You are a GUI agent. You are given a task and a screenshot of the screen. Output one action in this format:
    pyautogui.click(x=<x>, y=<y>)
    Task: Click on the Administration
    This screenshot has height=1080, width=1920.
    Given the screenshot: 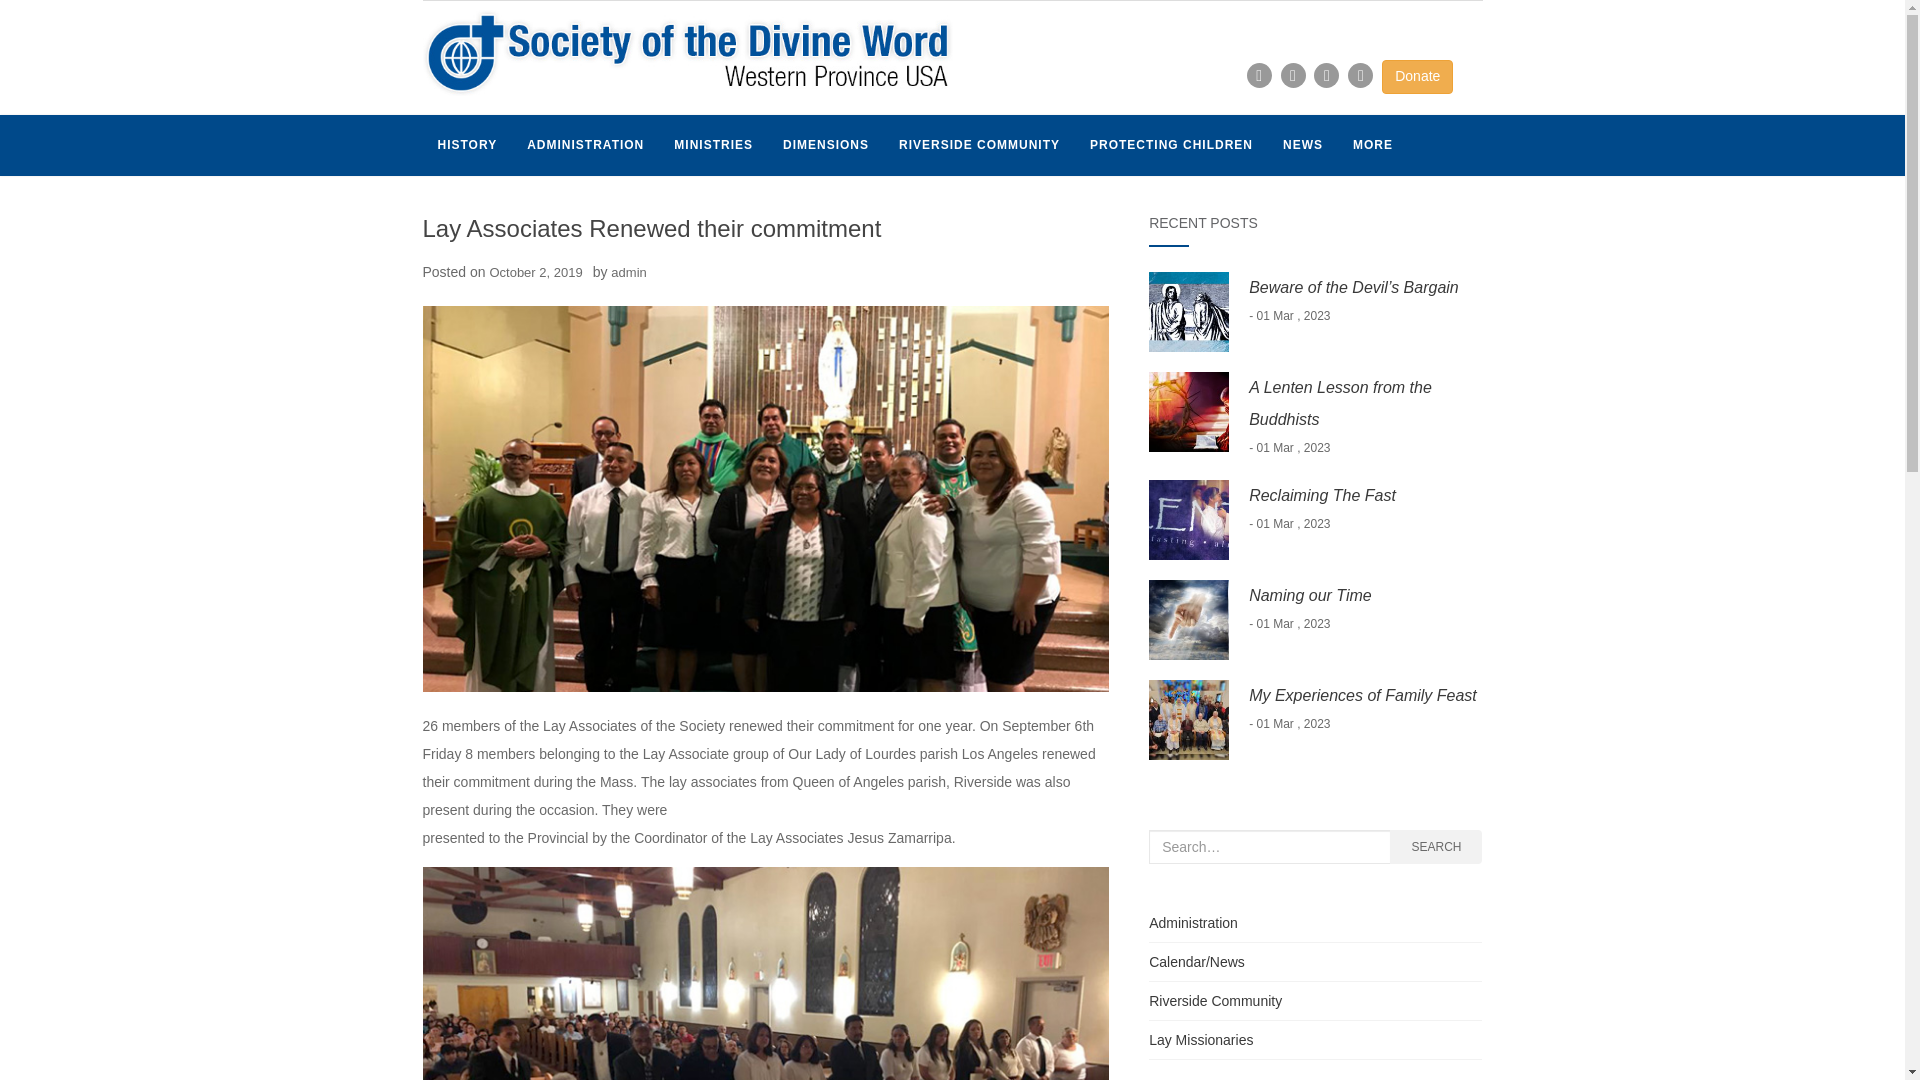 What is the action you would take?
    pyautogui.click(x=585, y=145)
    